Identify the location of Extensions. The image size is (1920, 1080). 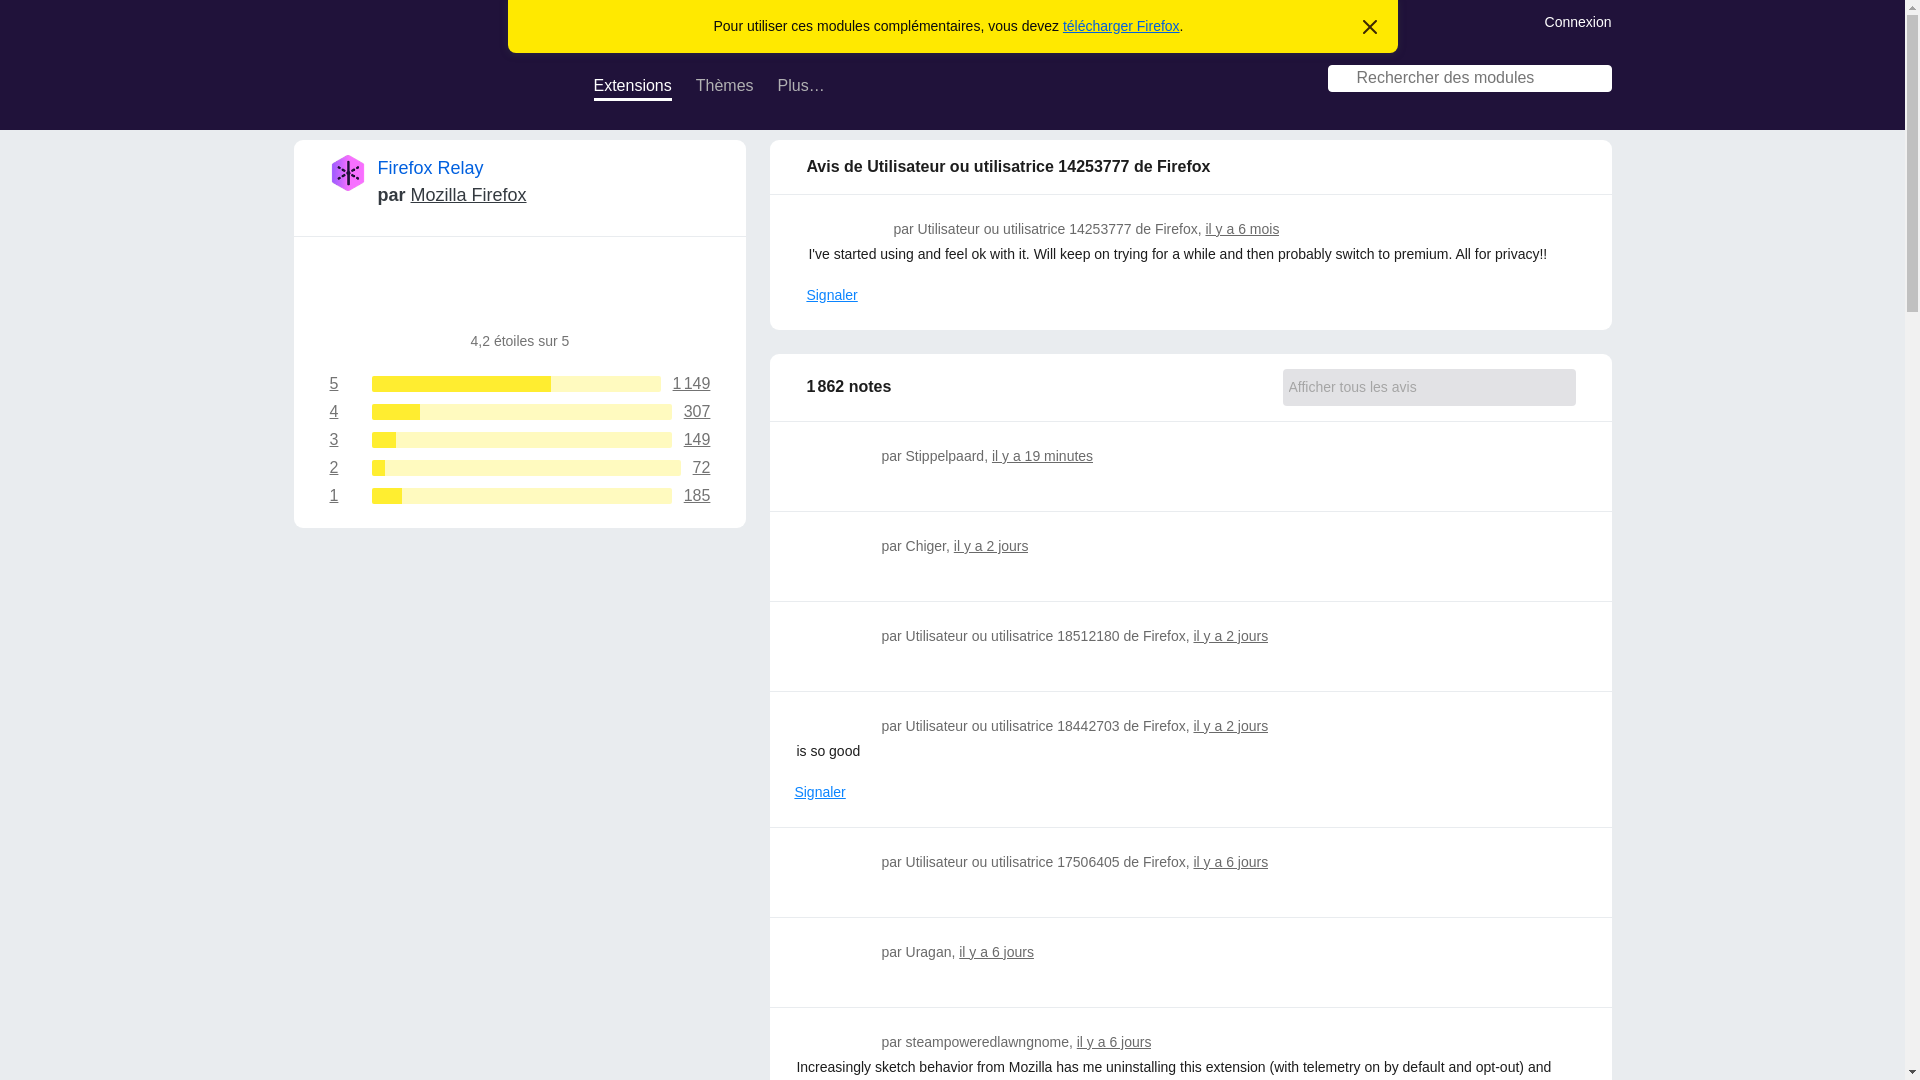
(992, 546).